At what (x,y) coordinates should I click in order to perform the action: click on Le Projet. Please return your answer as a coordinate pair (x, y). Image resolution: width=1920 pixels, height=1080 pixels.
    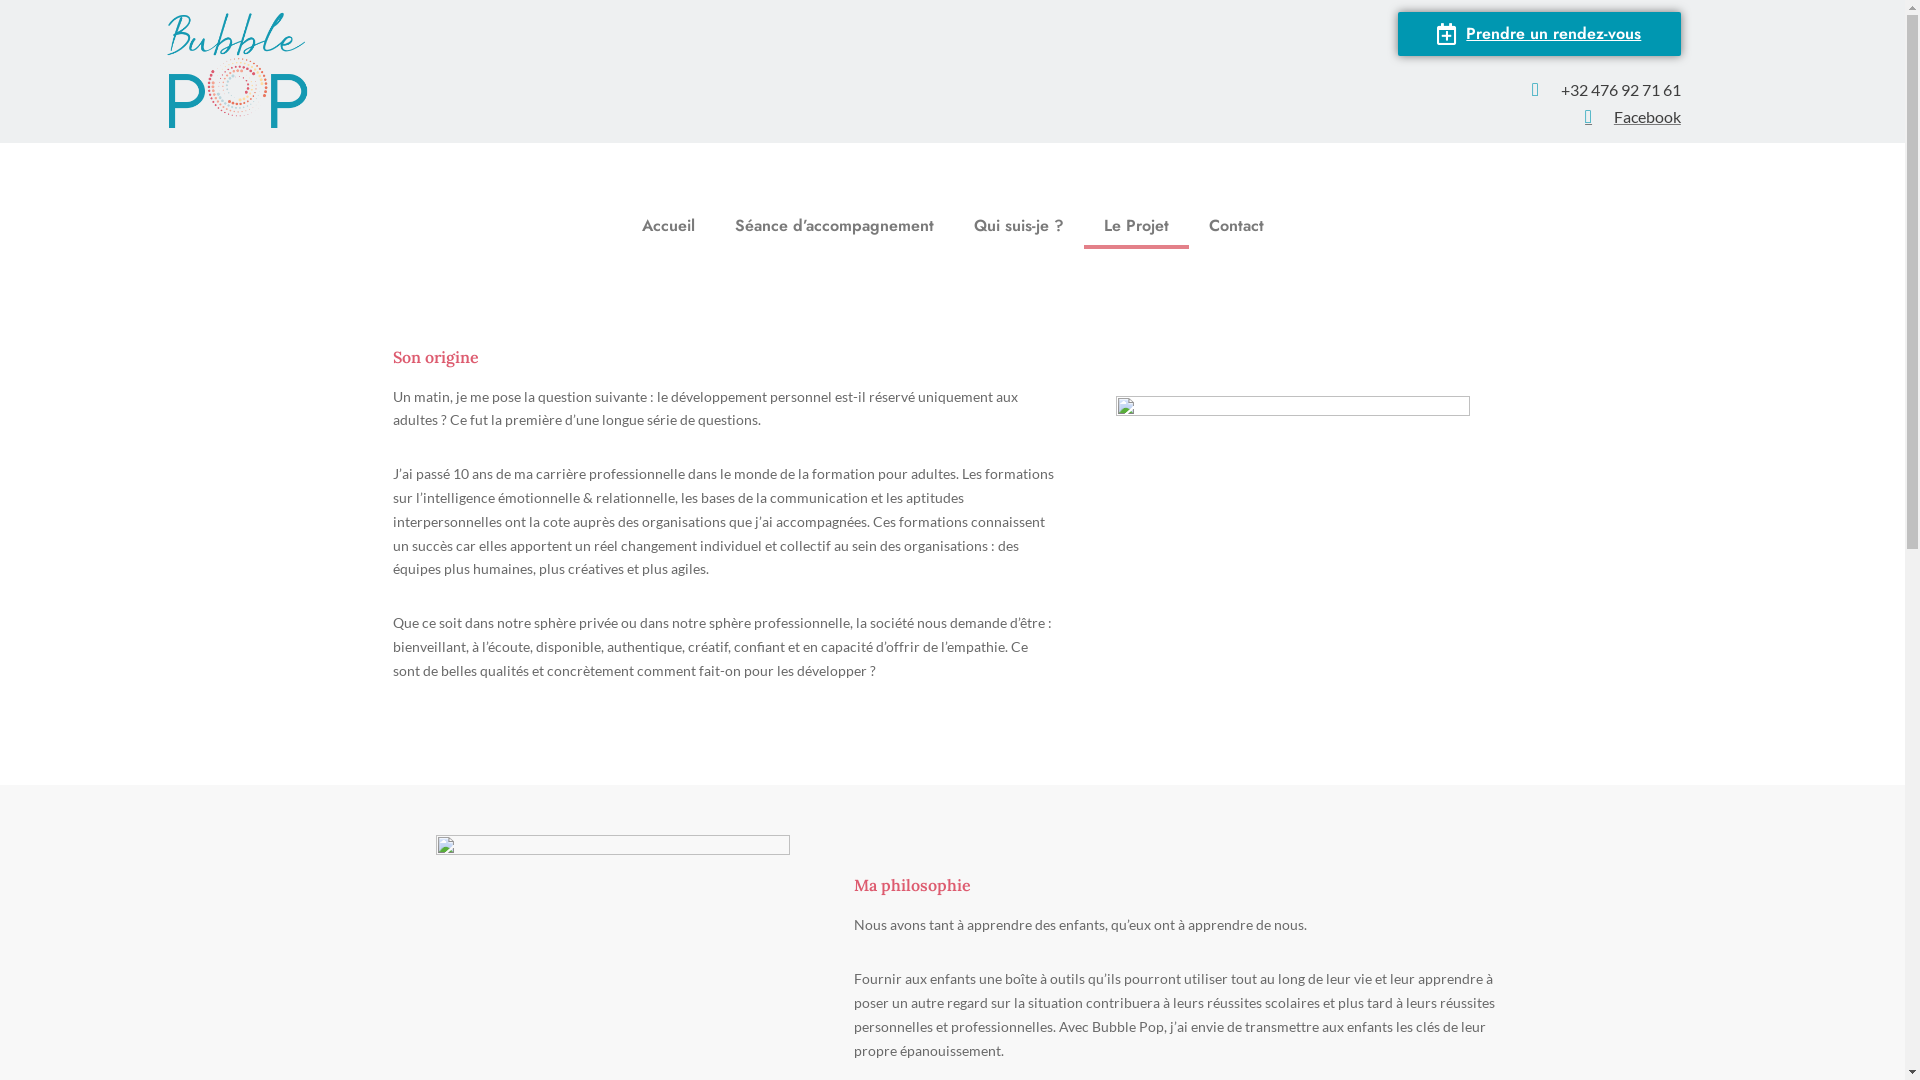
    Looking at the image, I should click on (1136, 226).